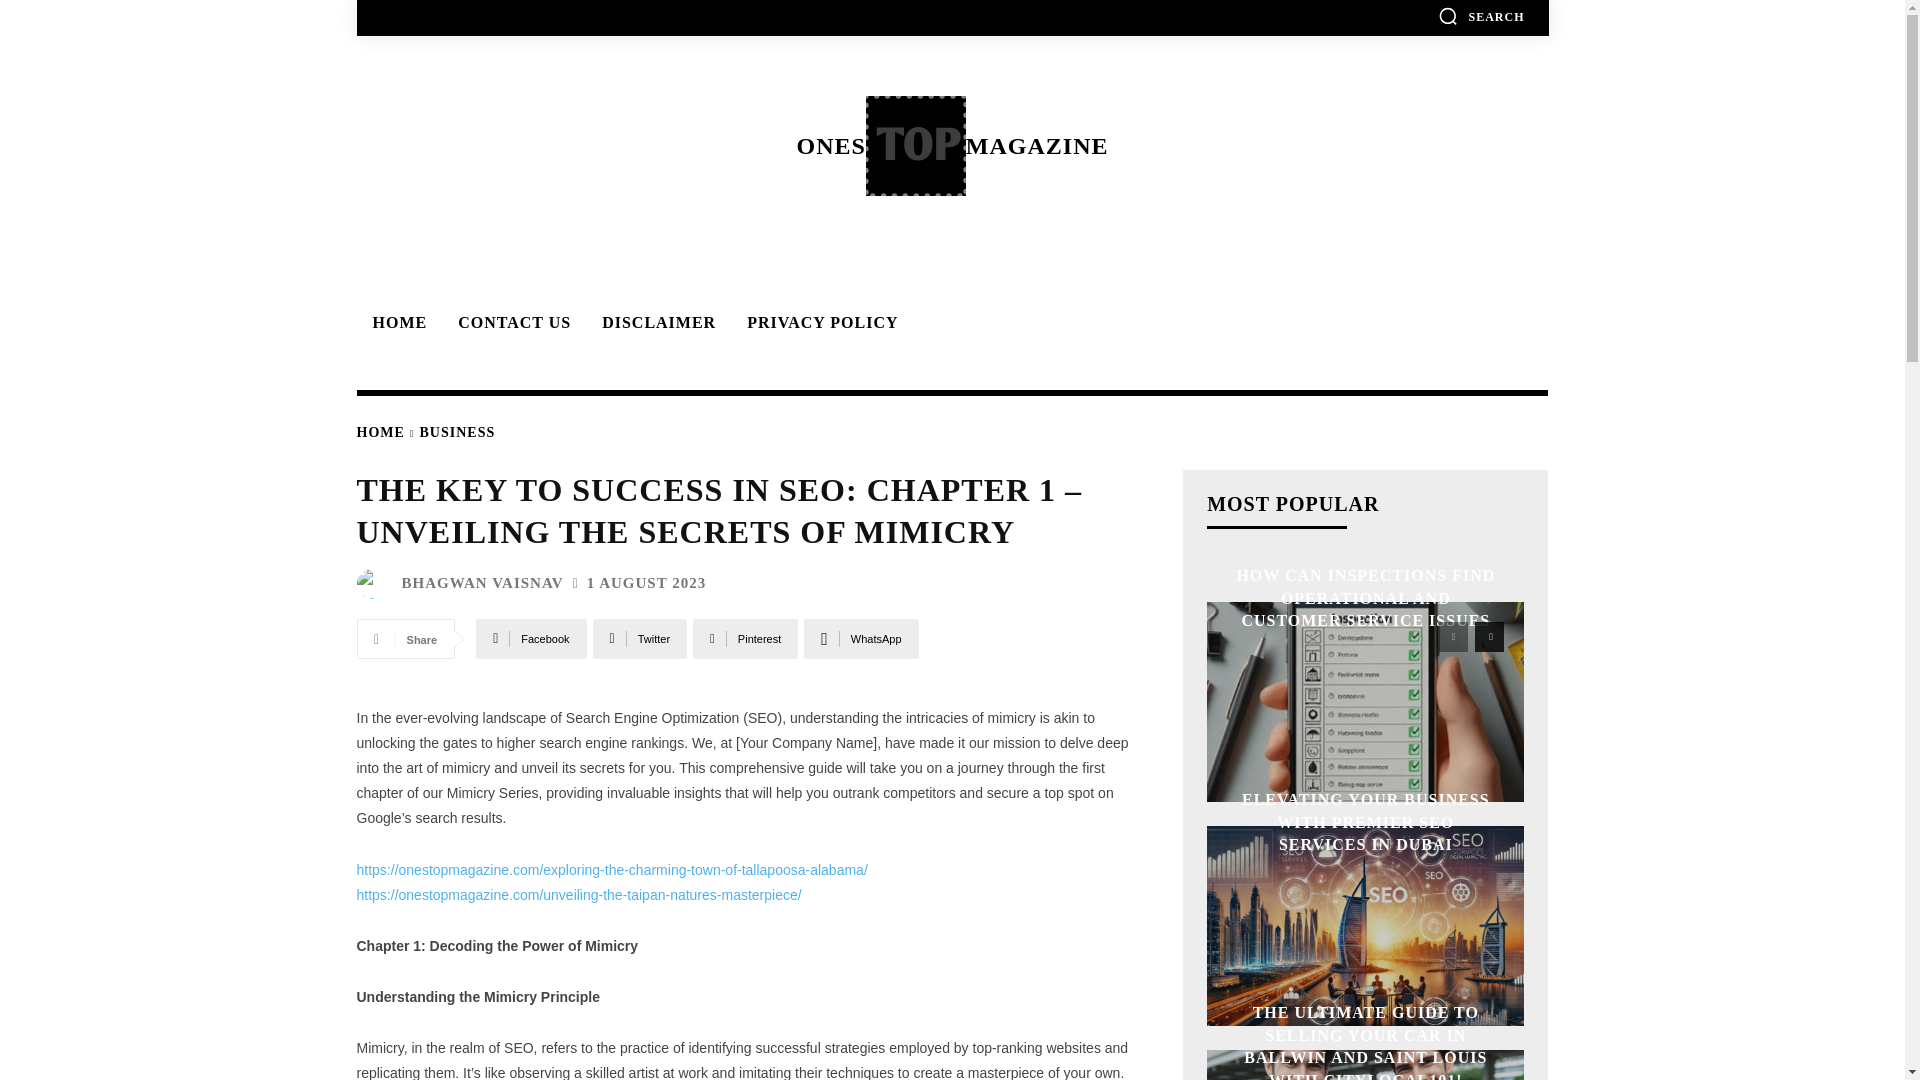 Image resolution: width=1920 pixels, height=1080 pixels. Describe the element at coordinates (482, 582) in the screenshot. I see `BHAGWAN VAISNAV` at that location.